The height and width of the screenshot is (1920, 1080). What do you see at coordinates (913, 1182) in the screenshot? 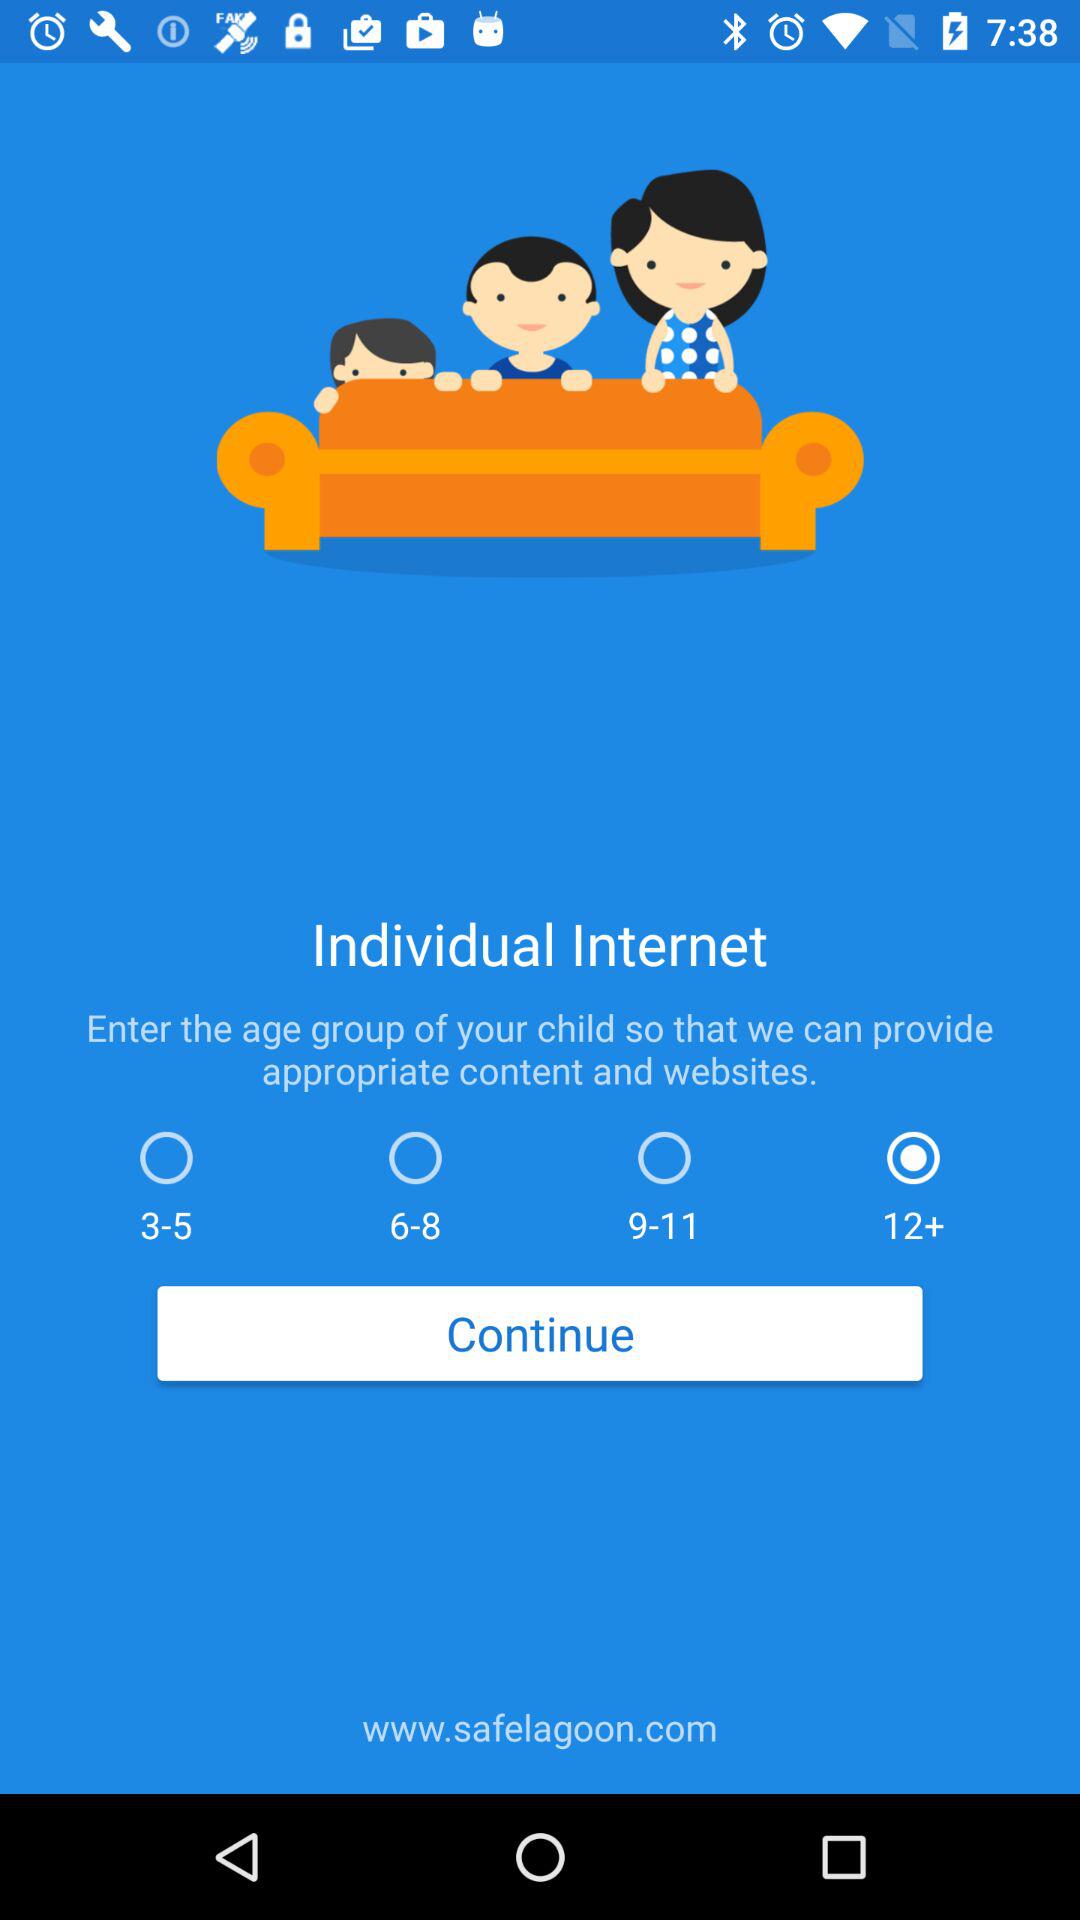
I see `turn on icon above continue icon` at bounding box center [913, 1182].